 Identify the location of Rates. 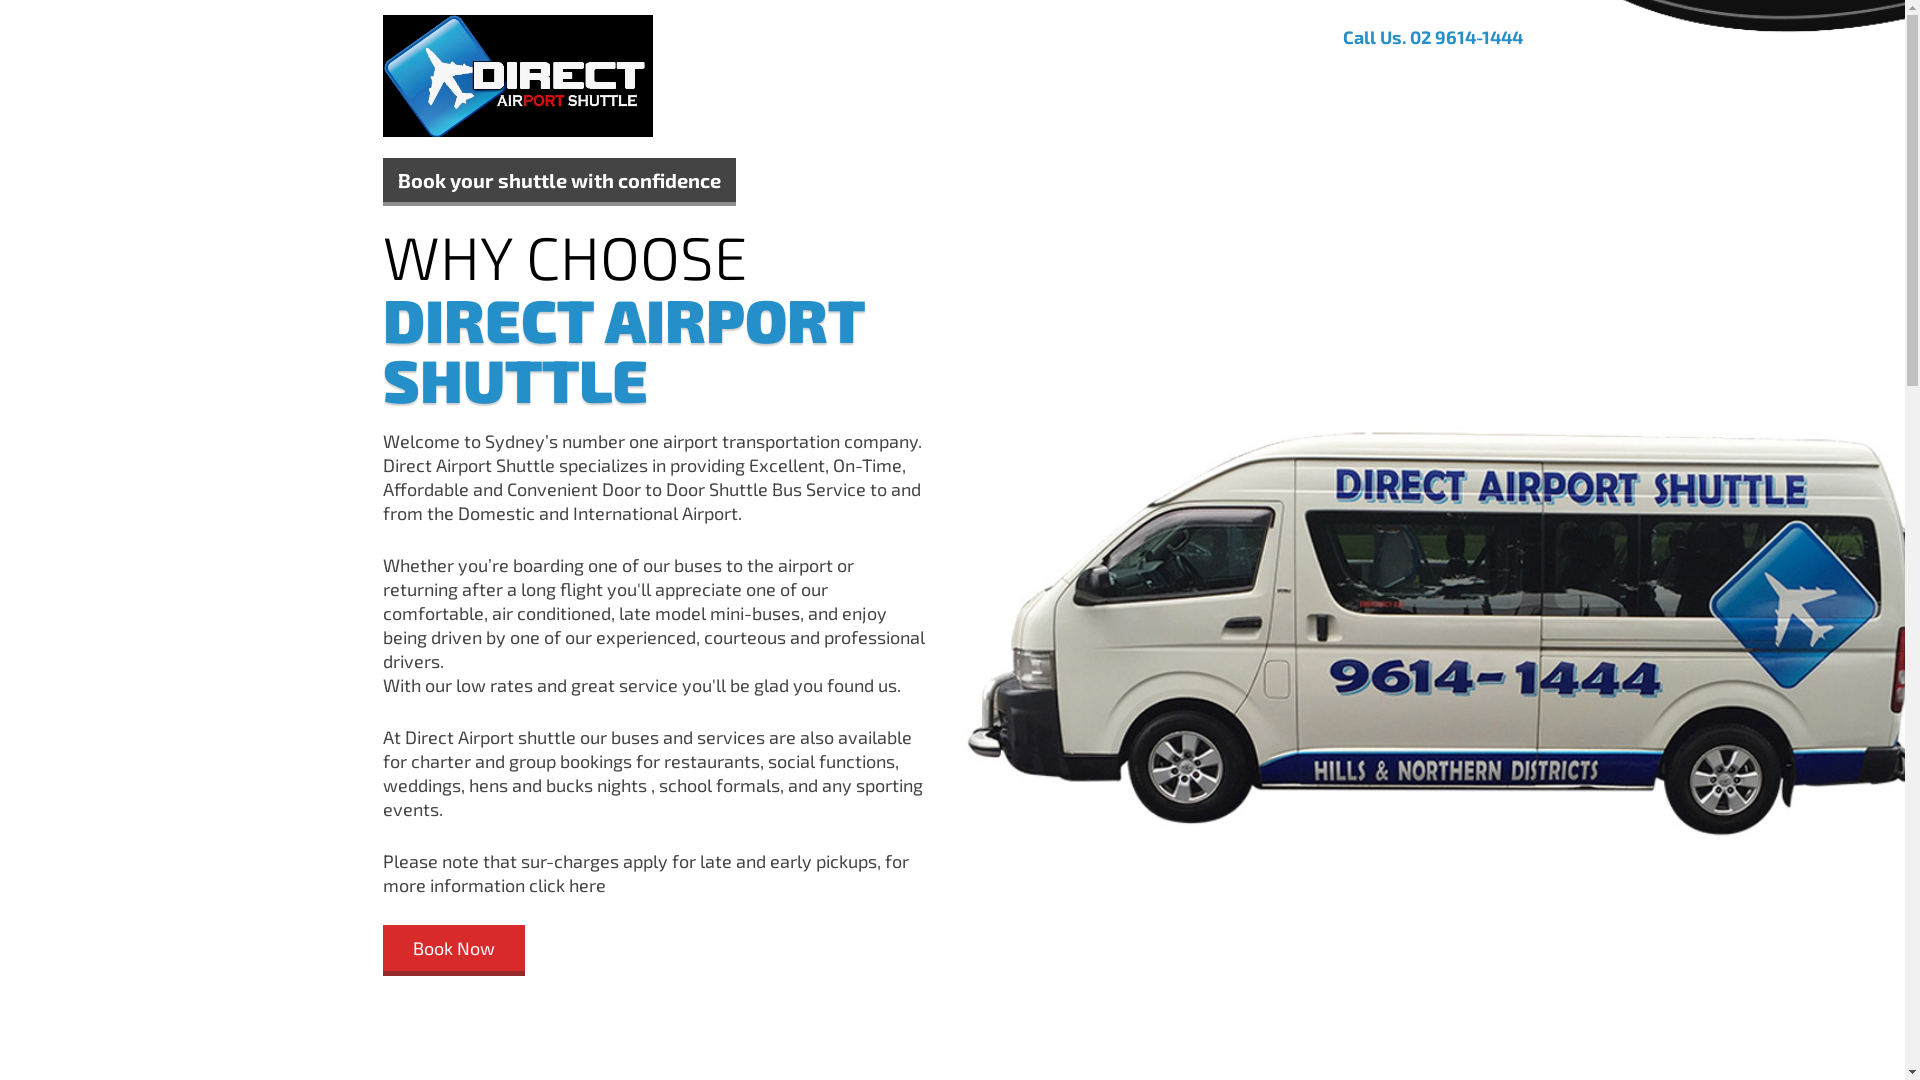
(1262, 81).